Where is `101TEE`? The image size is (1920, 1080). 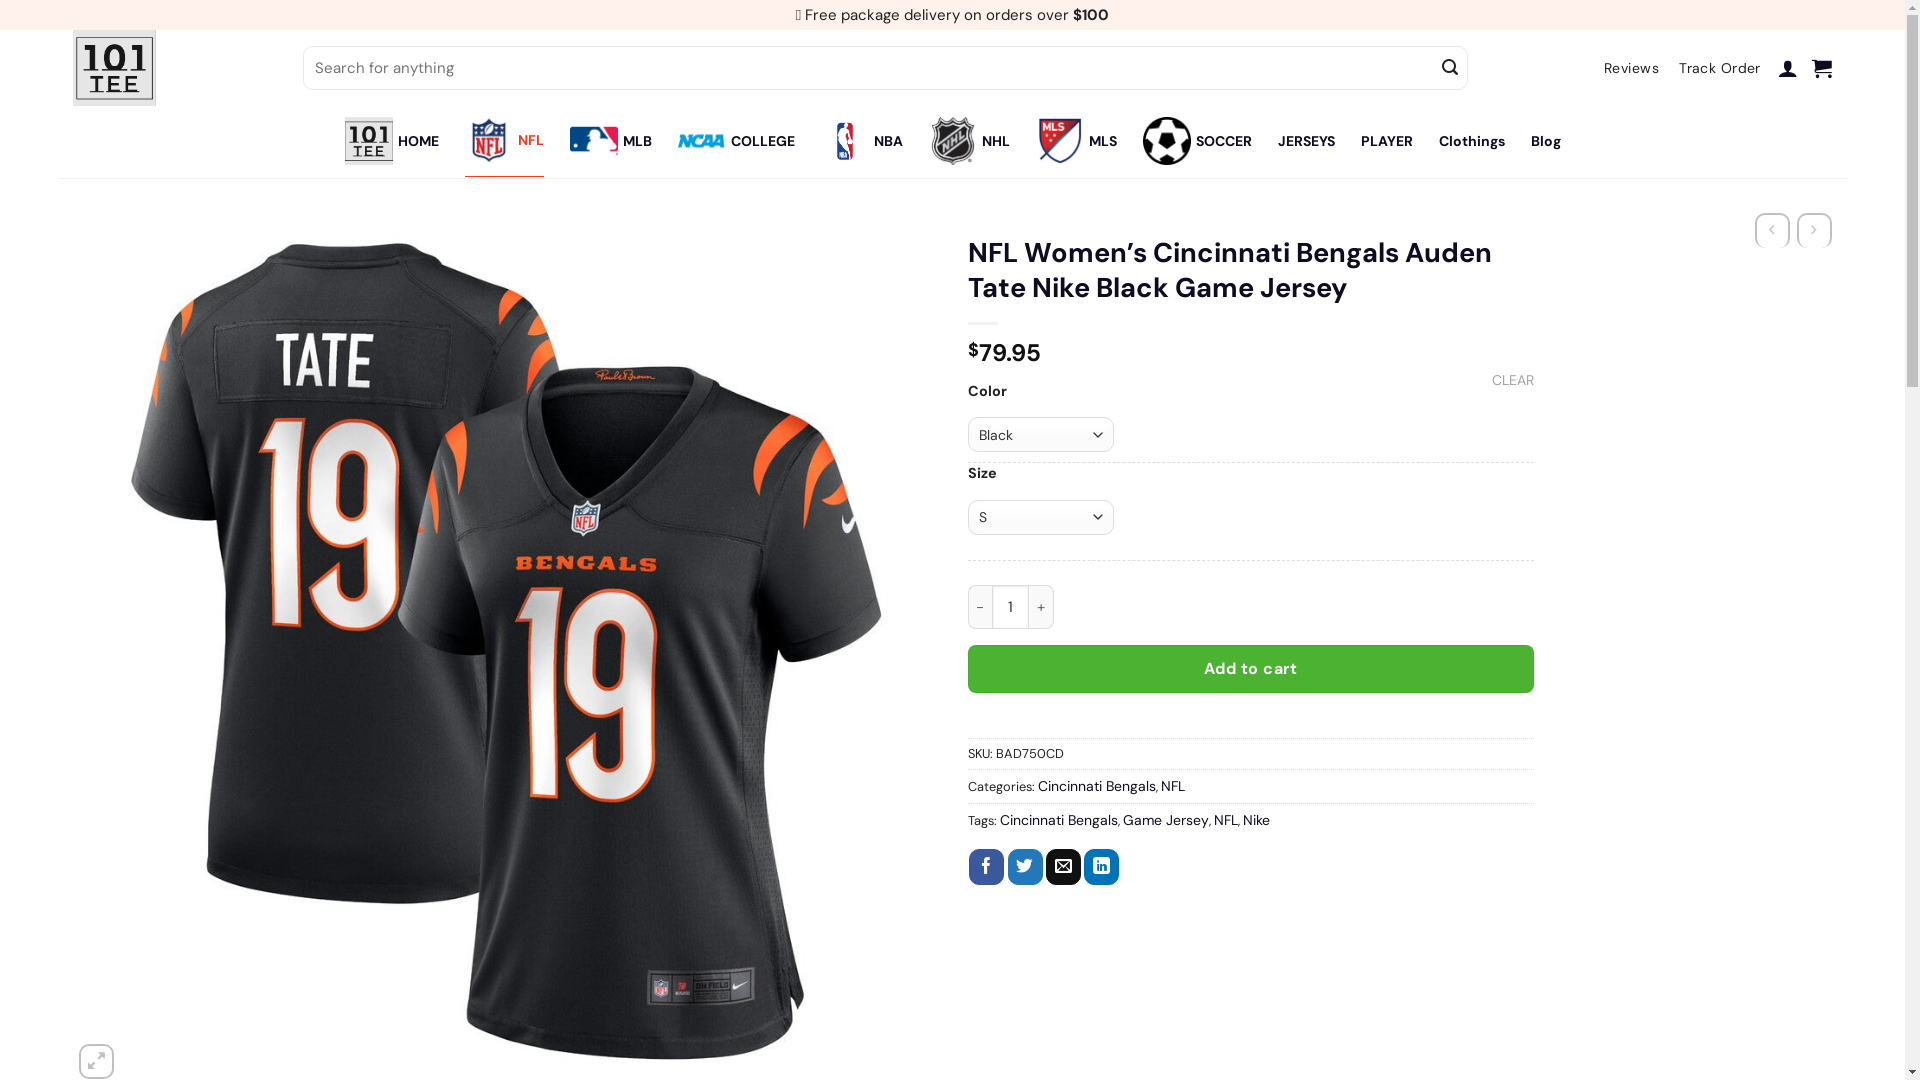 101TEE is located at coordinates (172, 68).